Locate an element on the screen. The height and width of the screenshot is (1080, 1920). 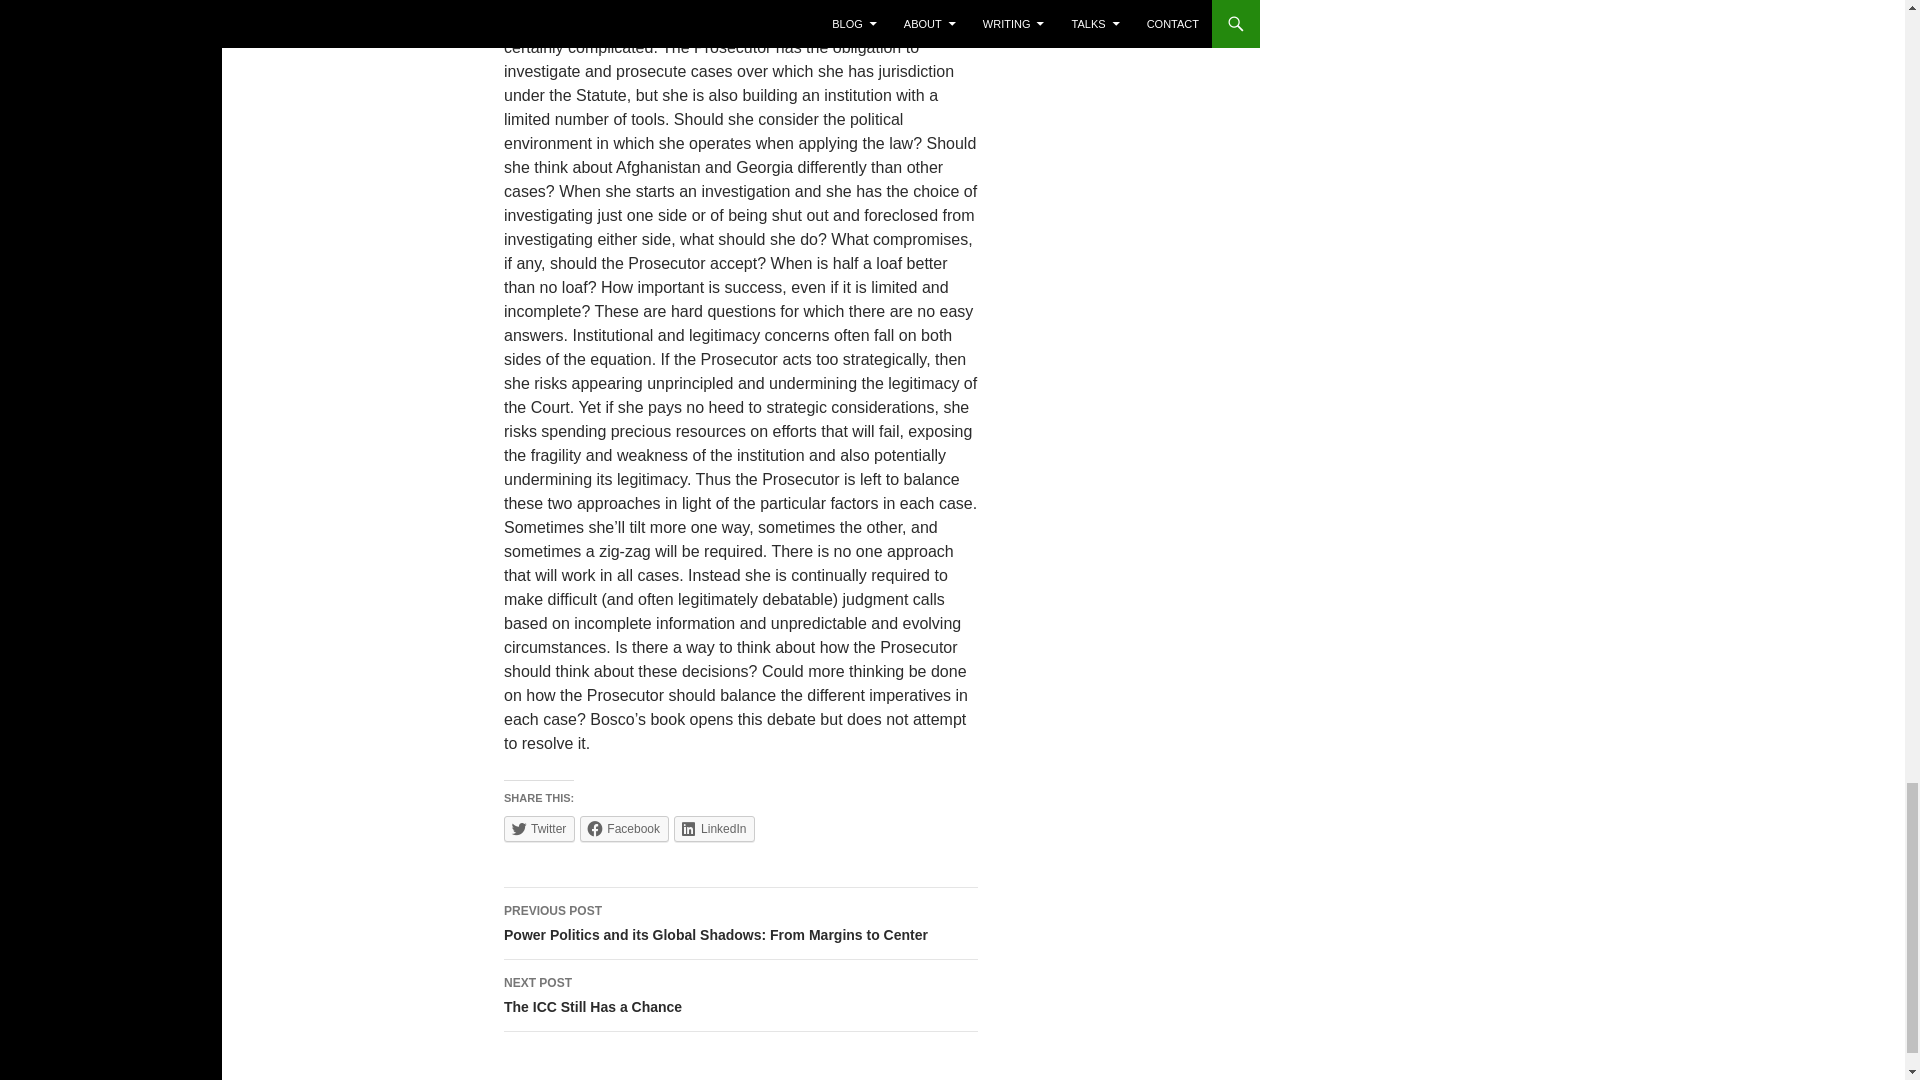
LinkedIn is located at coordinates (714, 829).